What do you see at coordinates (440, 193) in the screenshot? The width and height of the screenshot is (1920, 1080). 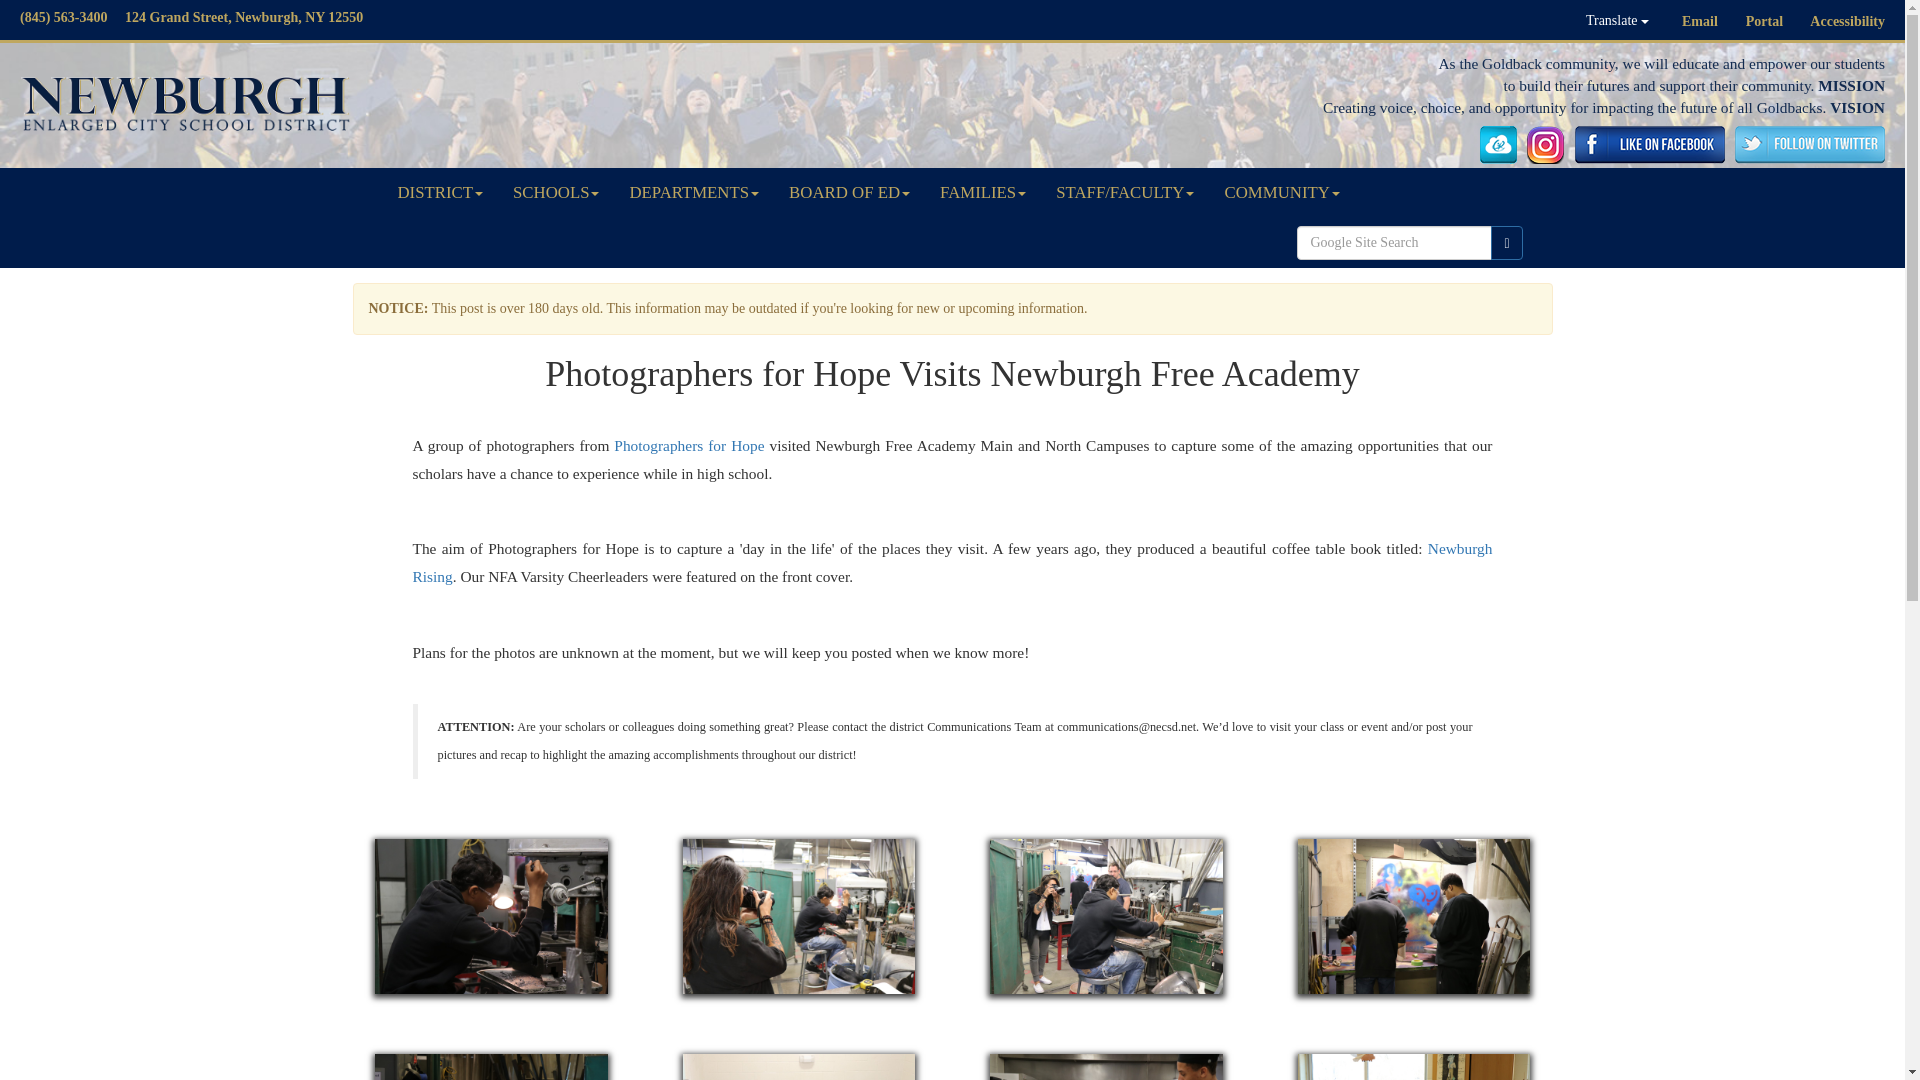 I see `DISTRICT` at bounding box center [440, 193].